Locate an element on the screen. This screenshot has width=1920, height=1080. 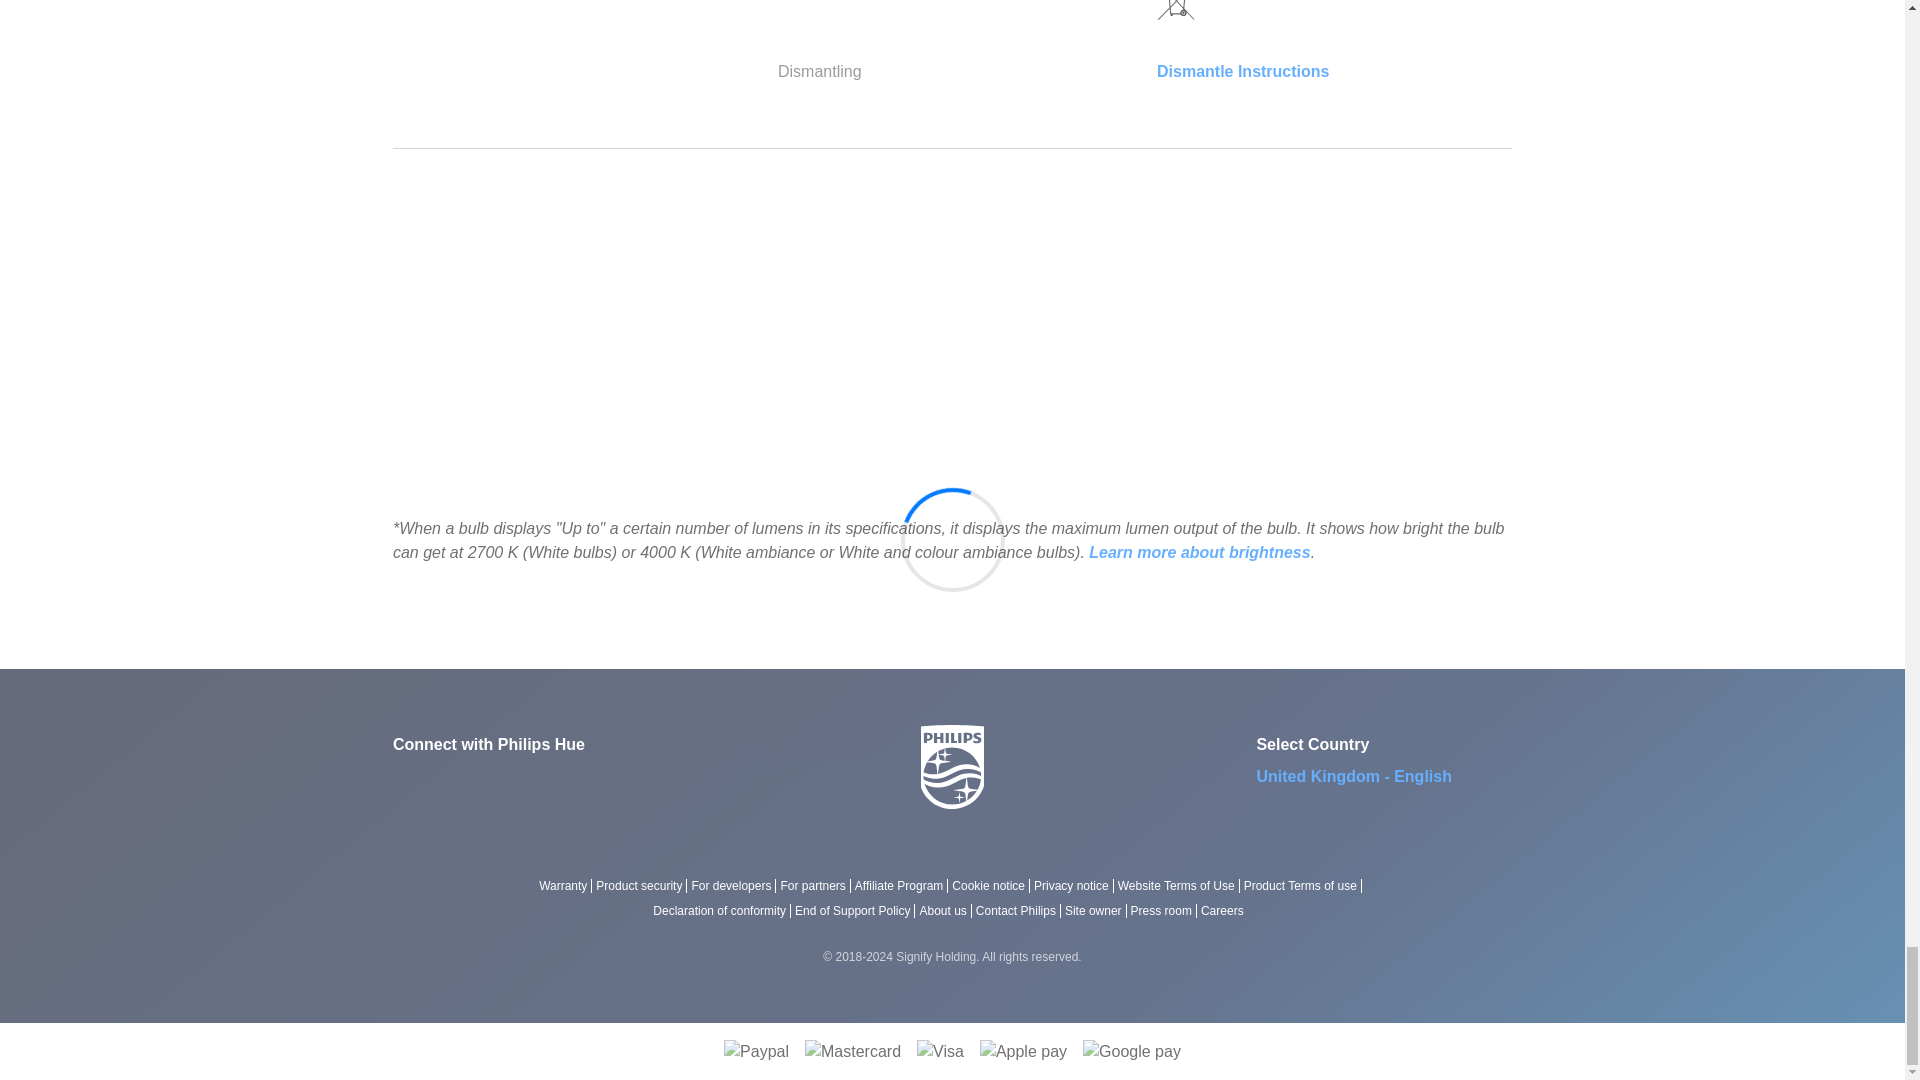
Pinterest is located at coordinates (504, 782).